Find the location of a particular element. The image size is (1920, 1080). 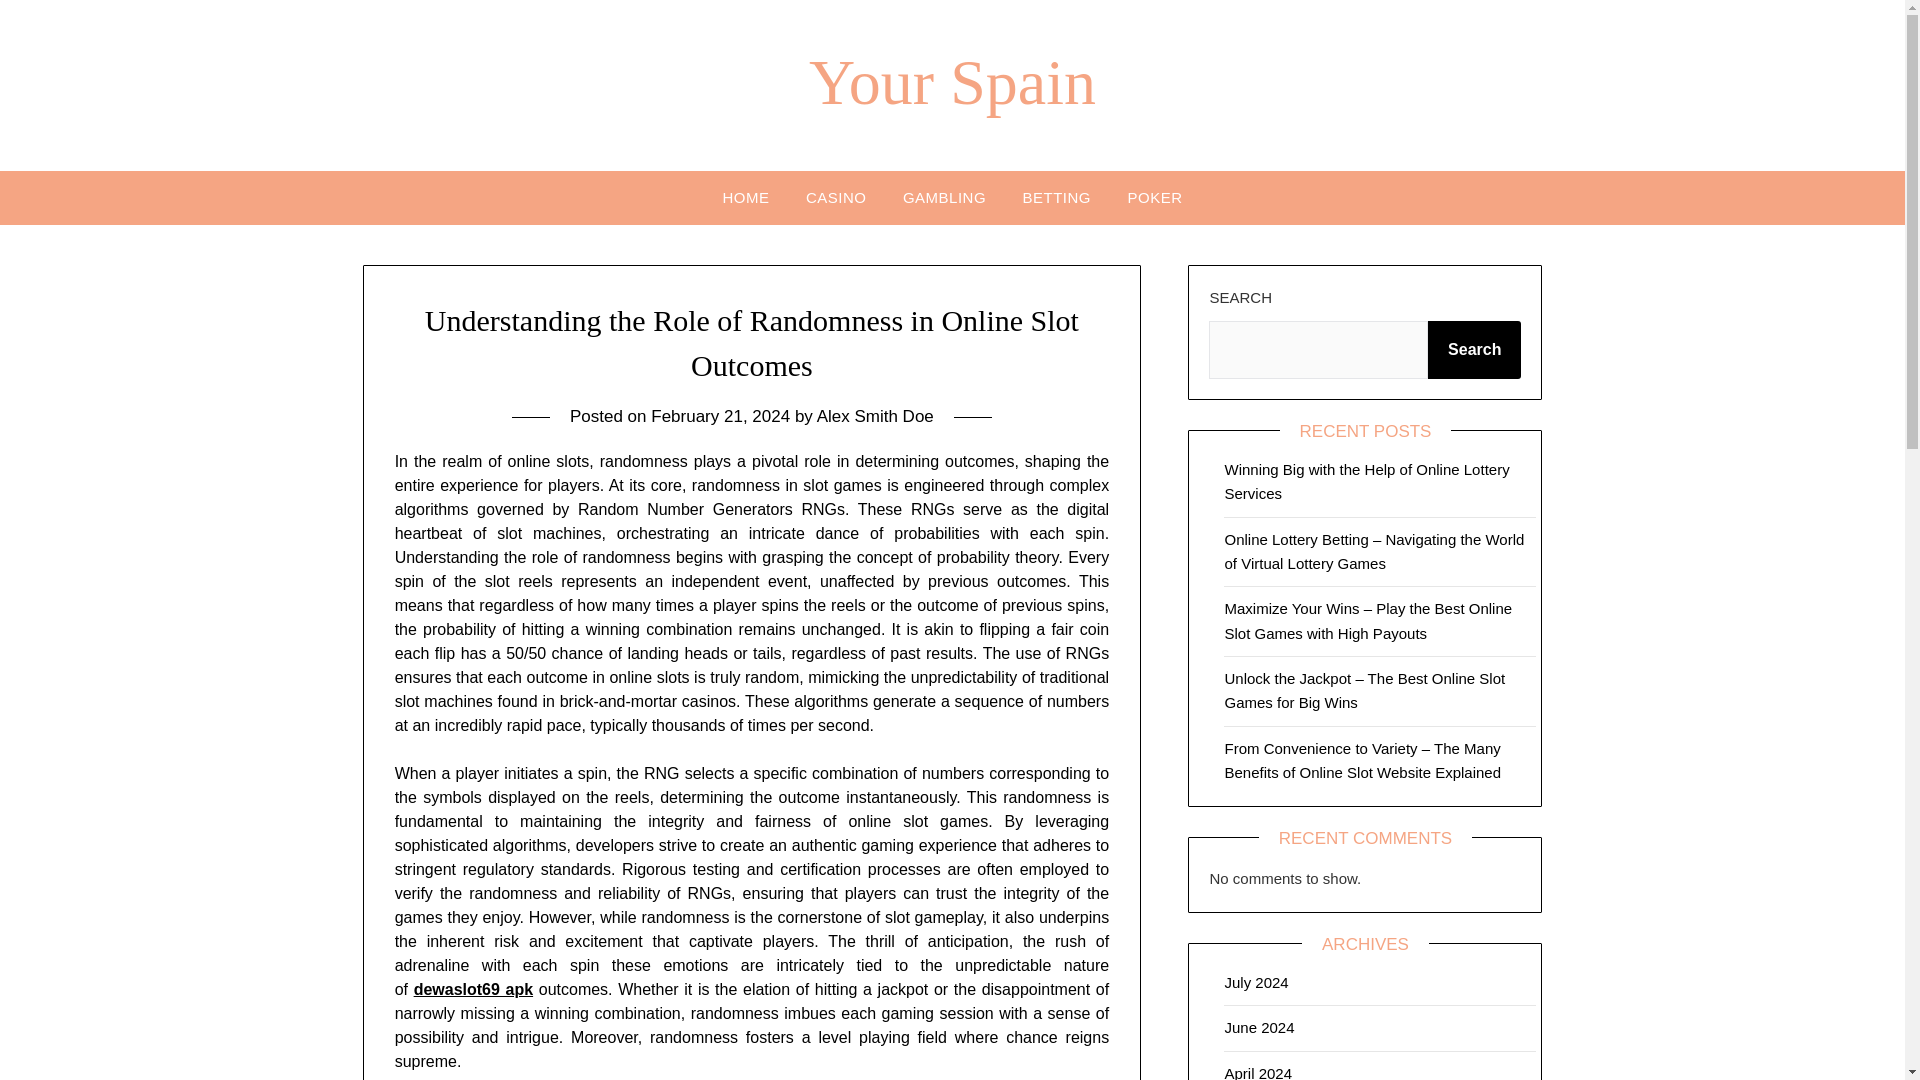

February 21, 2024 is located at coordinates (720, 416).